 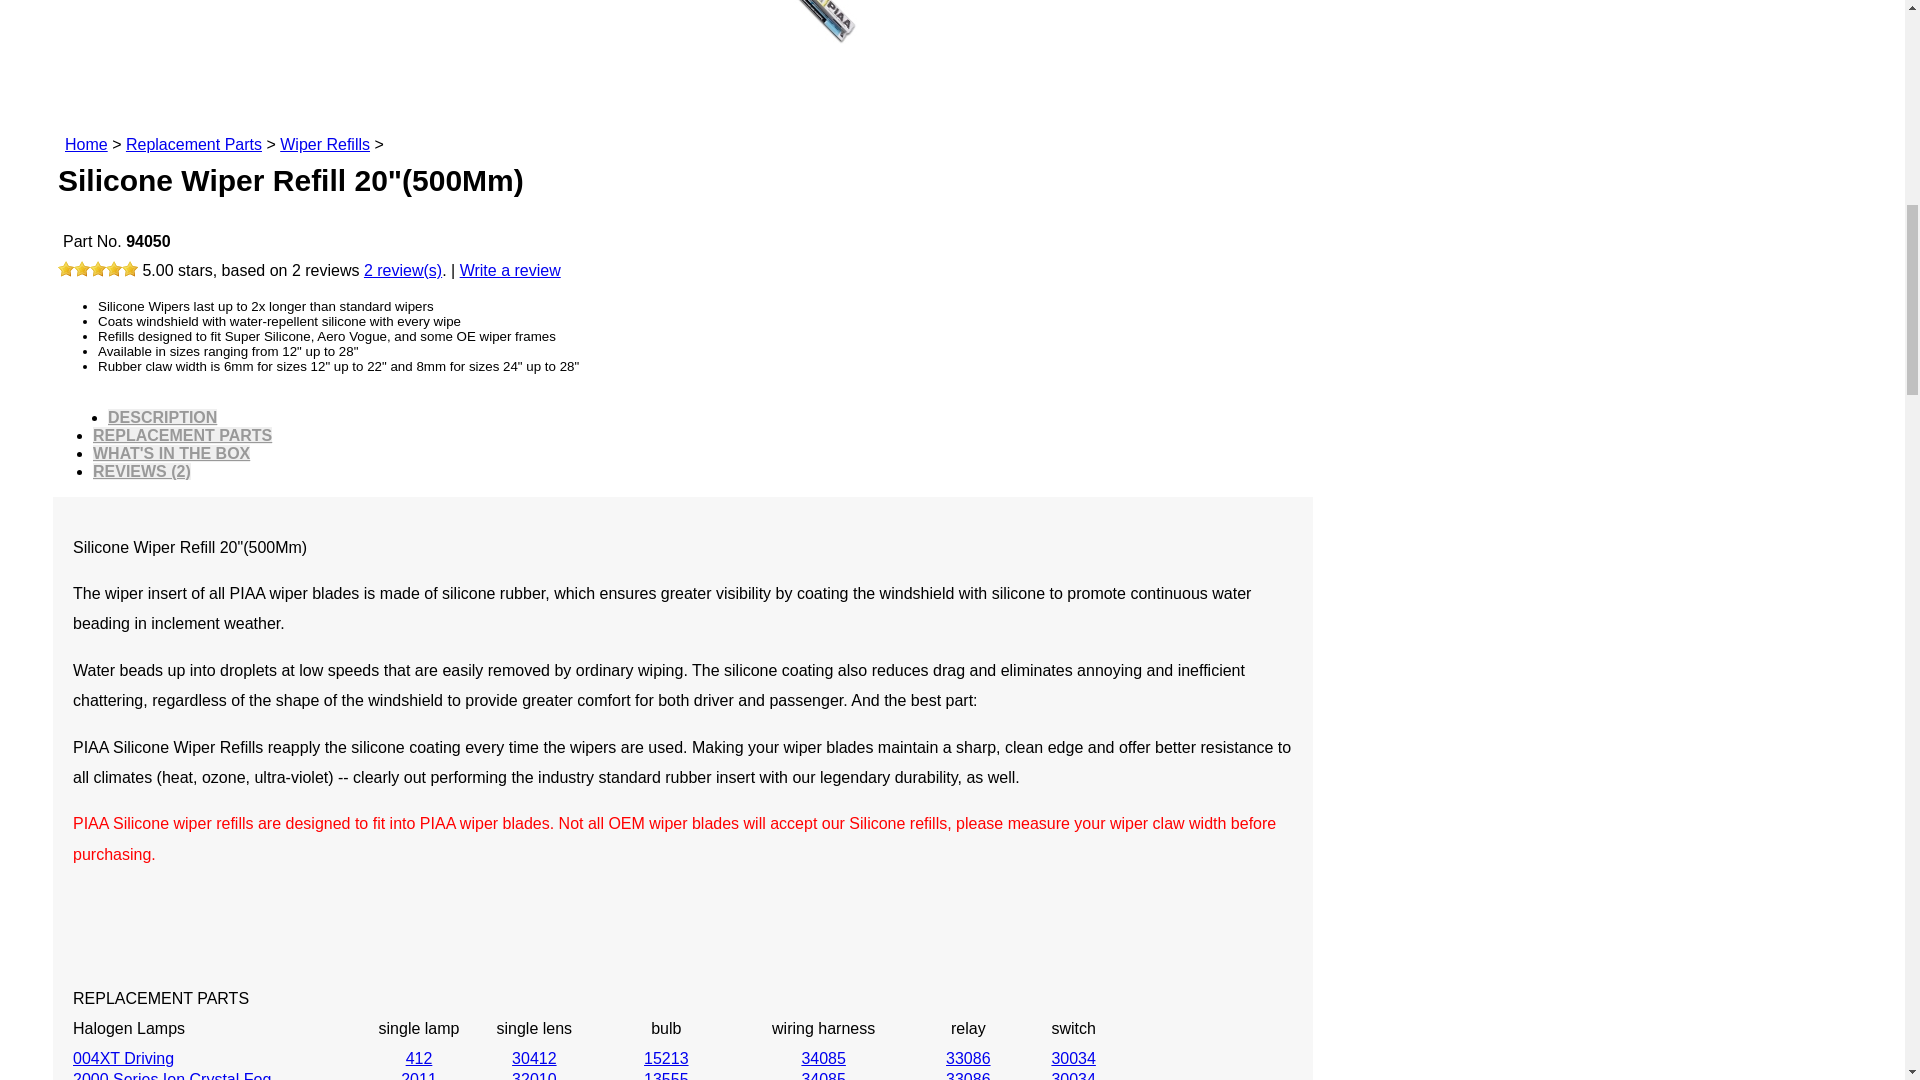 I want to click on Wiper Refills, so click(x=325, y=144).